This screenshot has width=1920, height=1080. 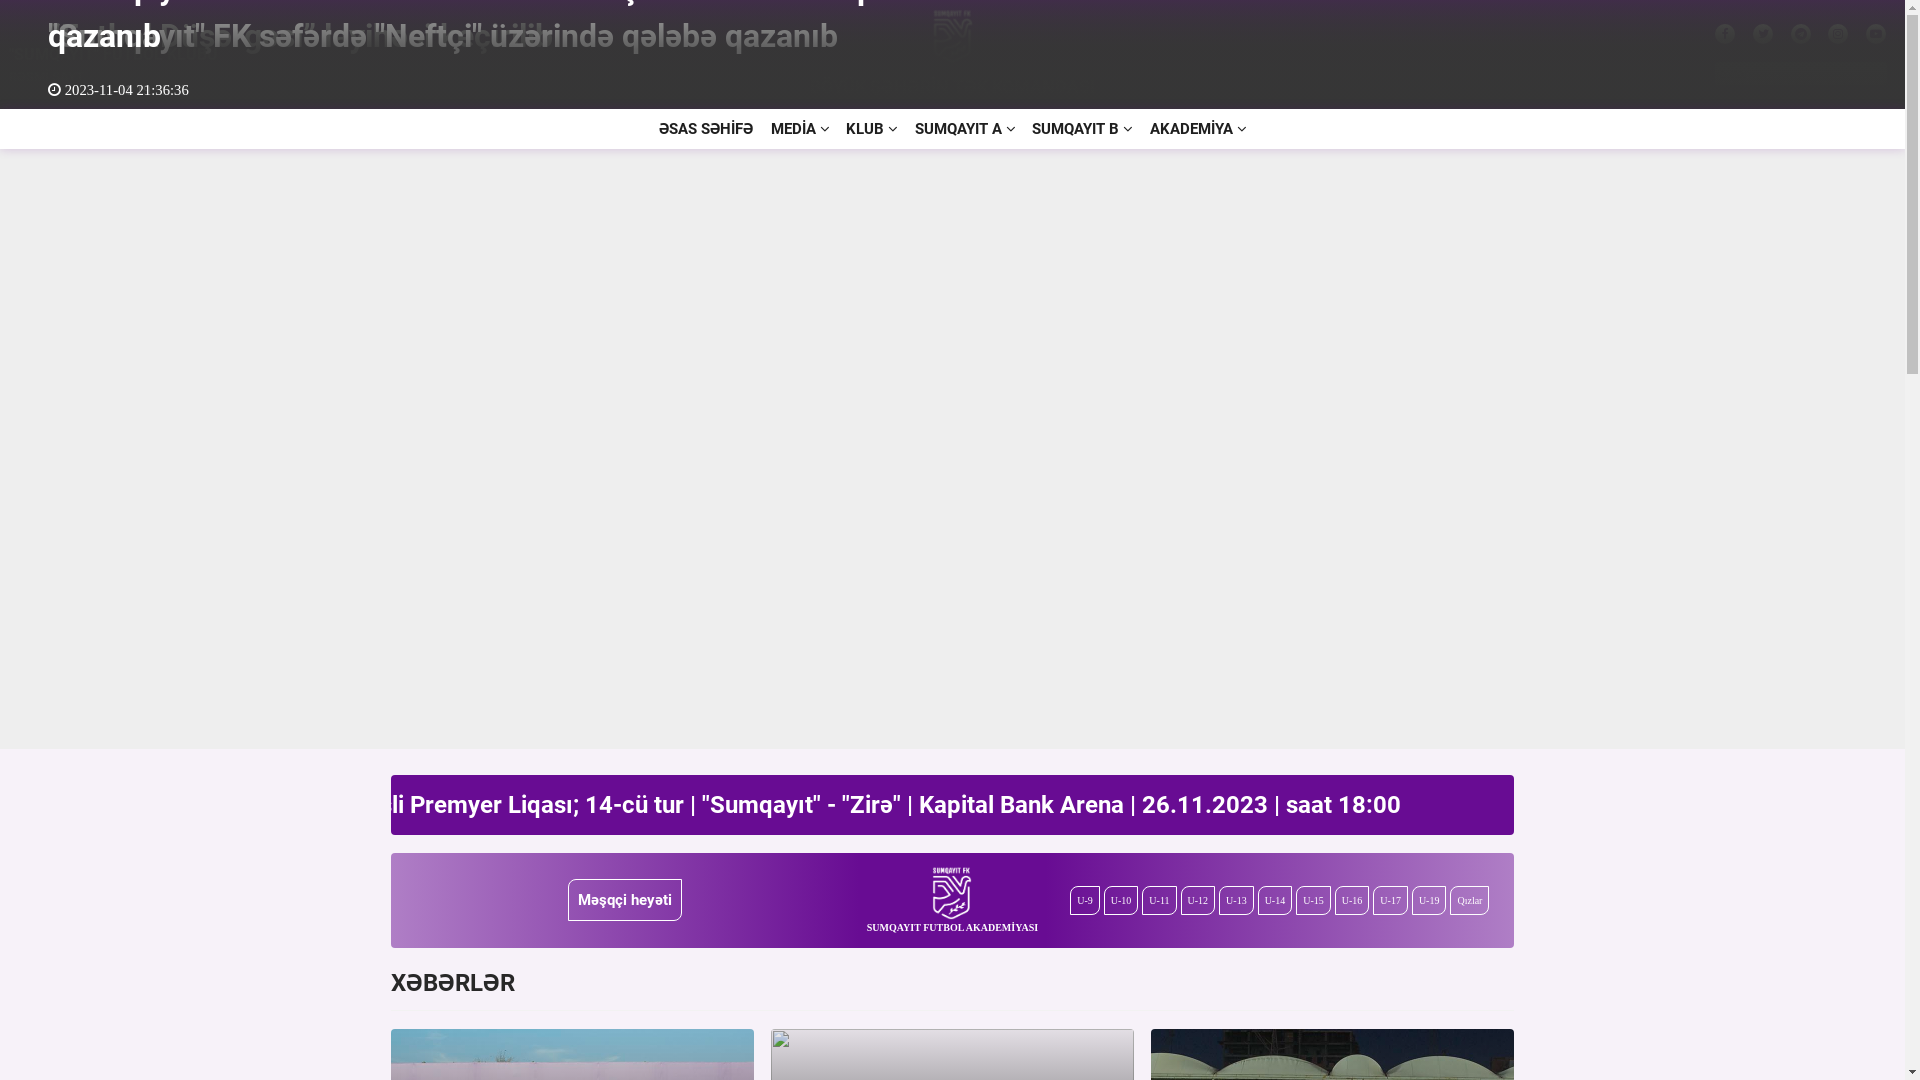 What do you see at coordinates (1198, 900) in the screenshot?
I see `U-12` at bounding box center [1198, 900].